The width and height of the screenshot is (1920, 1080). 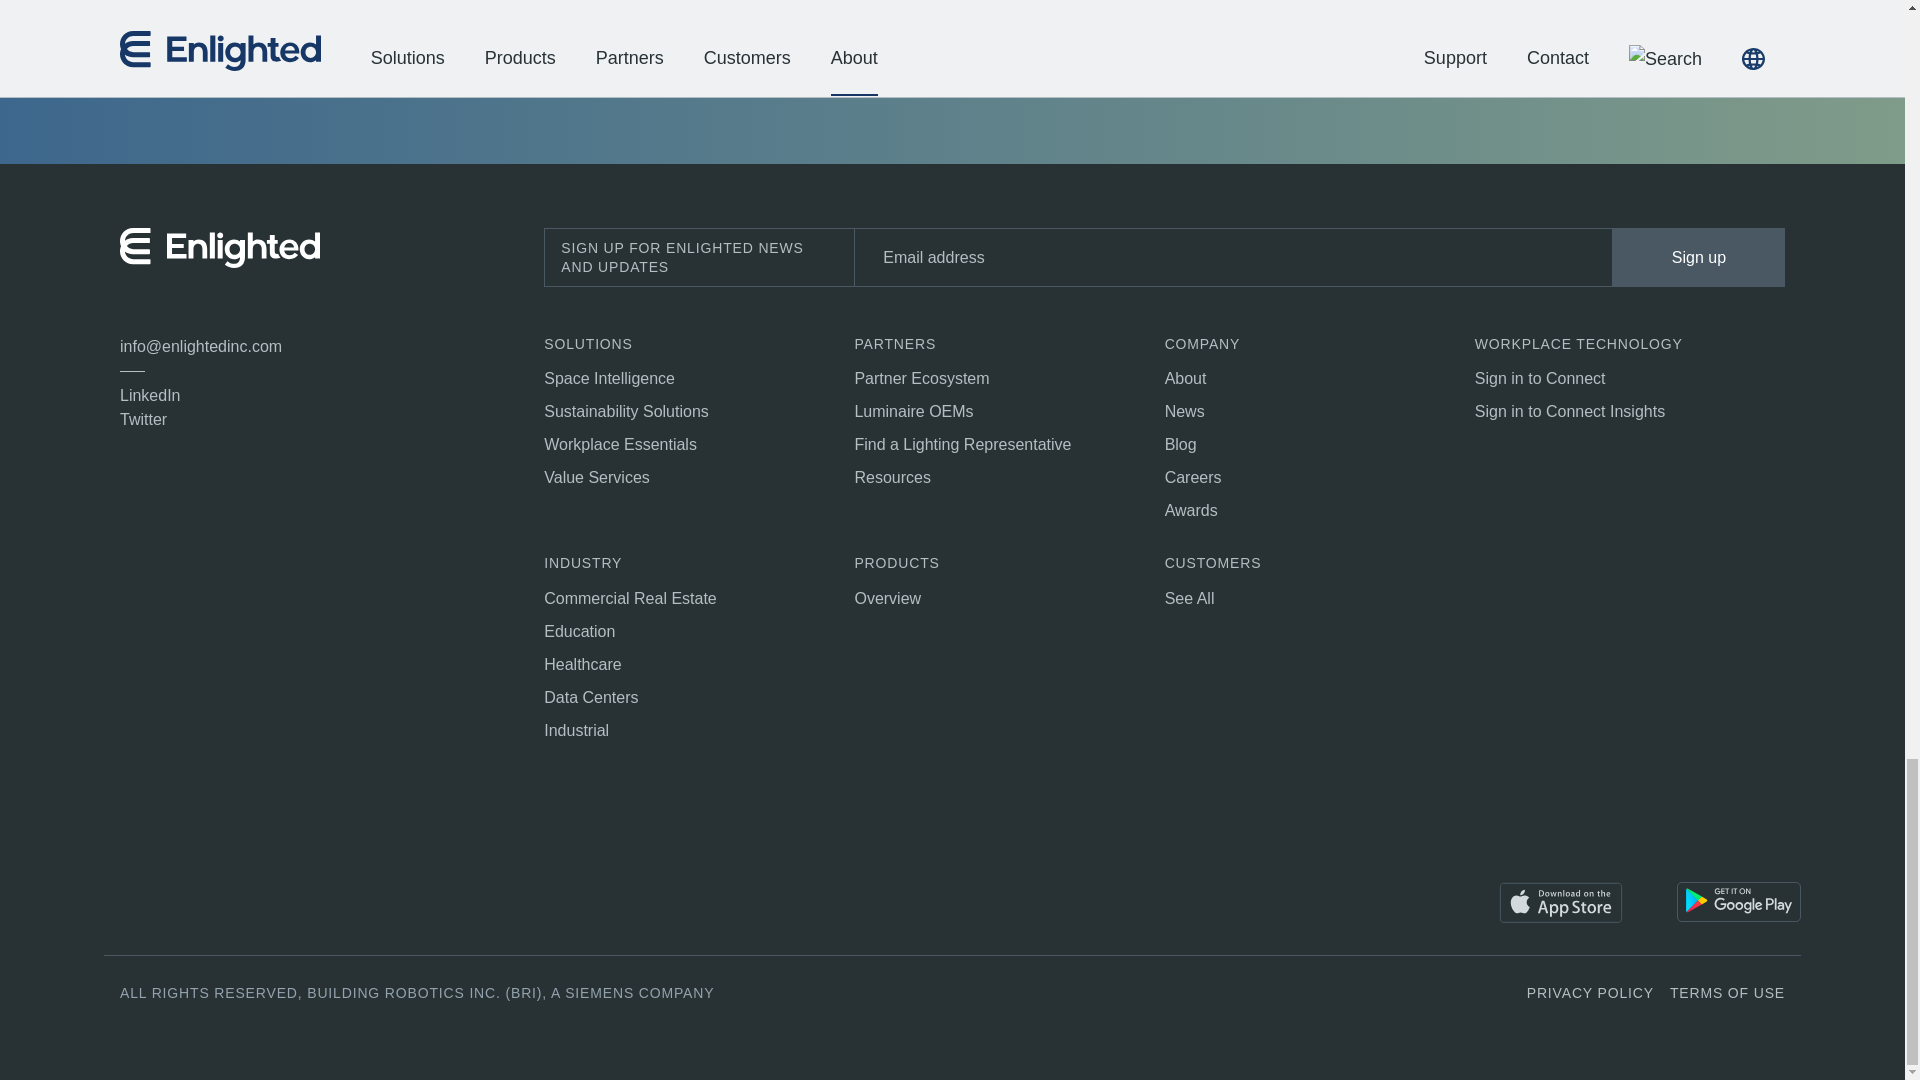 What do you see at coordinates (626, 411) in the screenshot?
I see `Sustainability Solutions` at bounding box center [626, 411].